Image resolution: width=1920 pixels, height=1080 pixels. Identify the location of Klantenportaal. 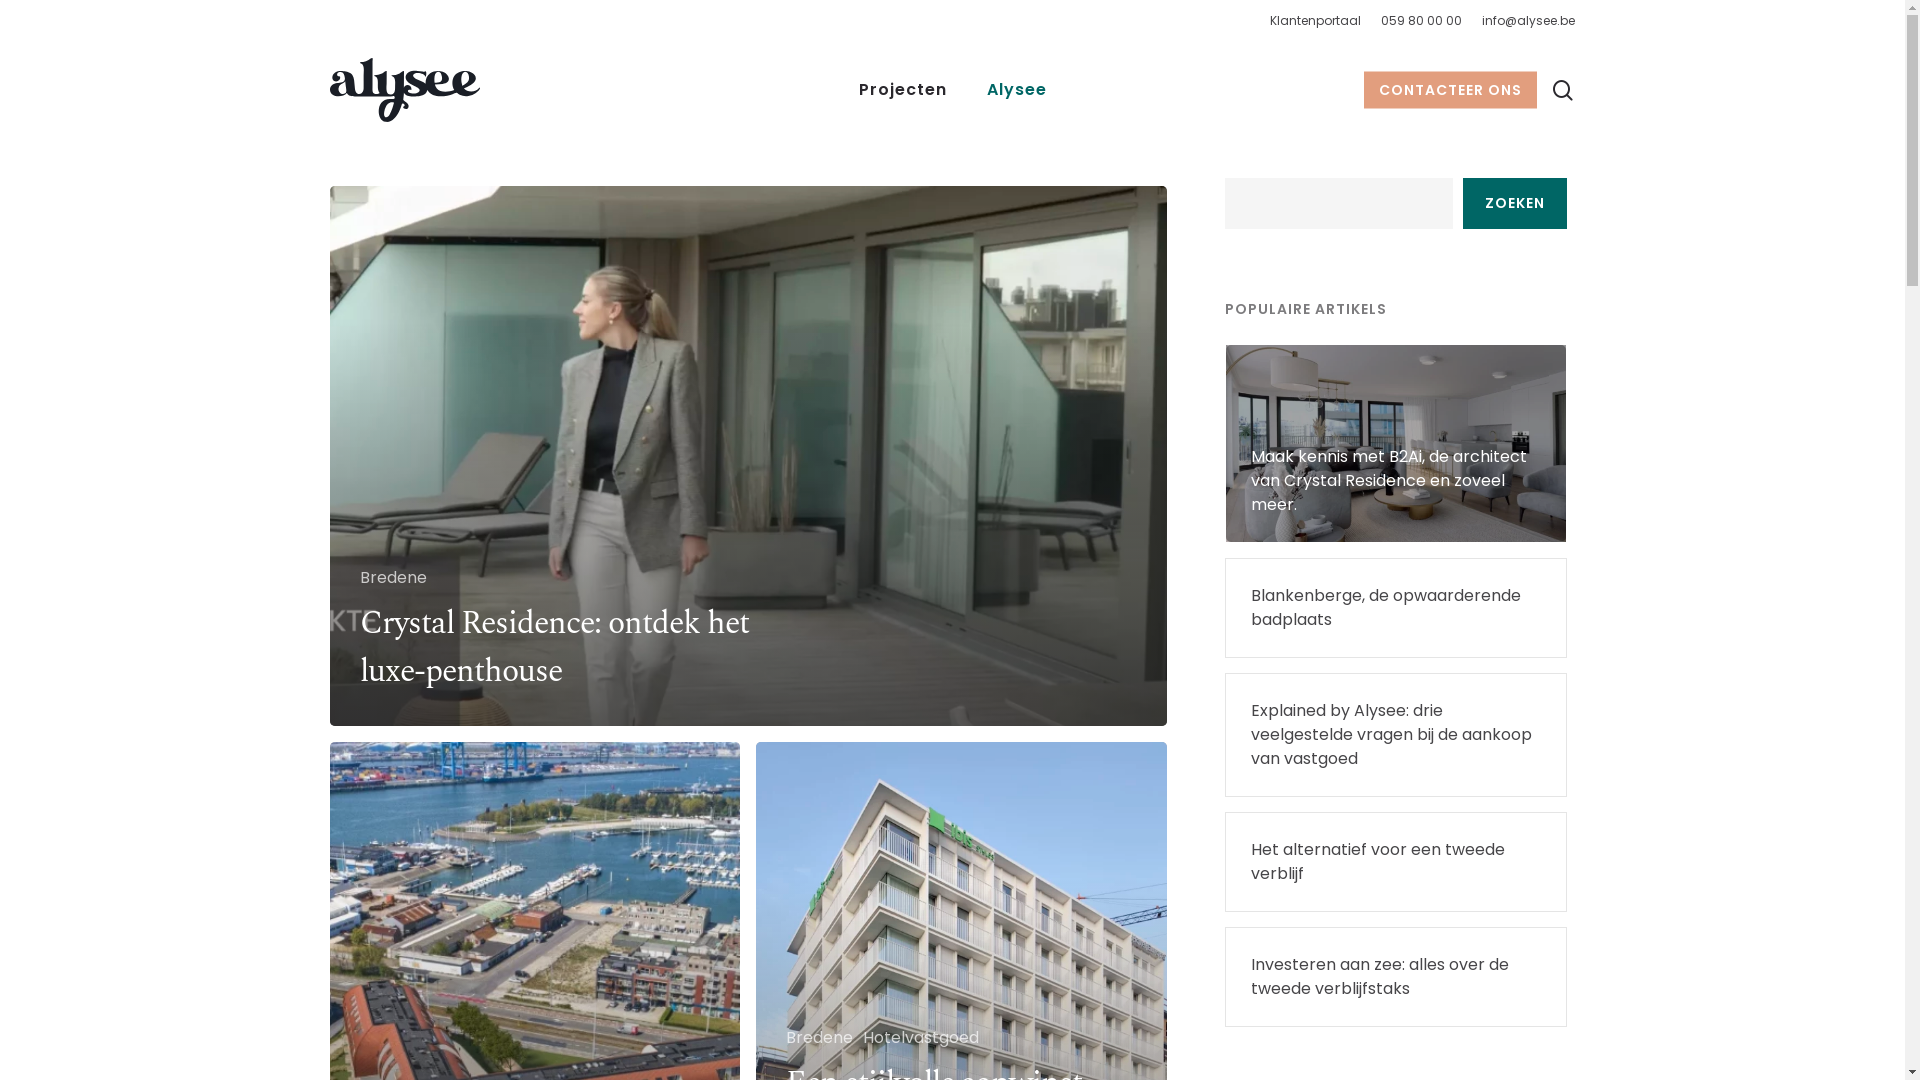
(1316, 21).